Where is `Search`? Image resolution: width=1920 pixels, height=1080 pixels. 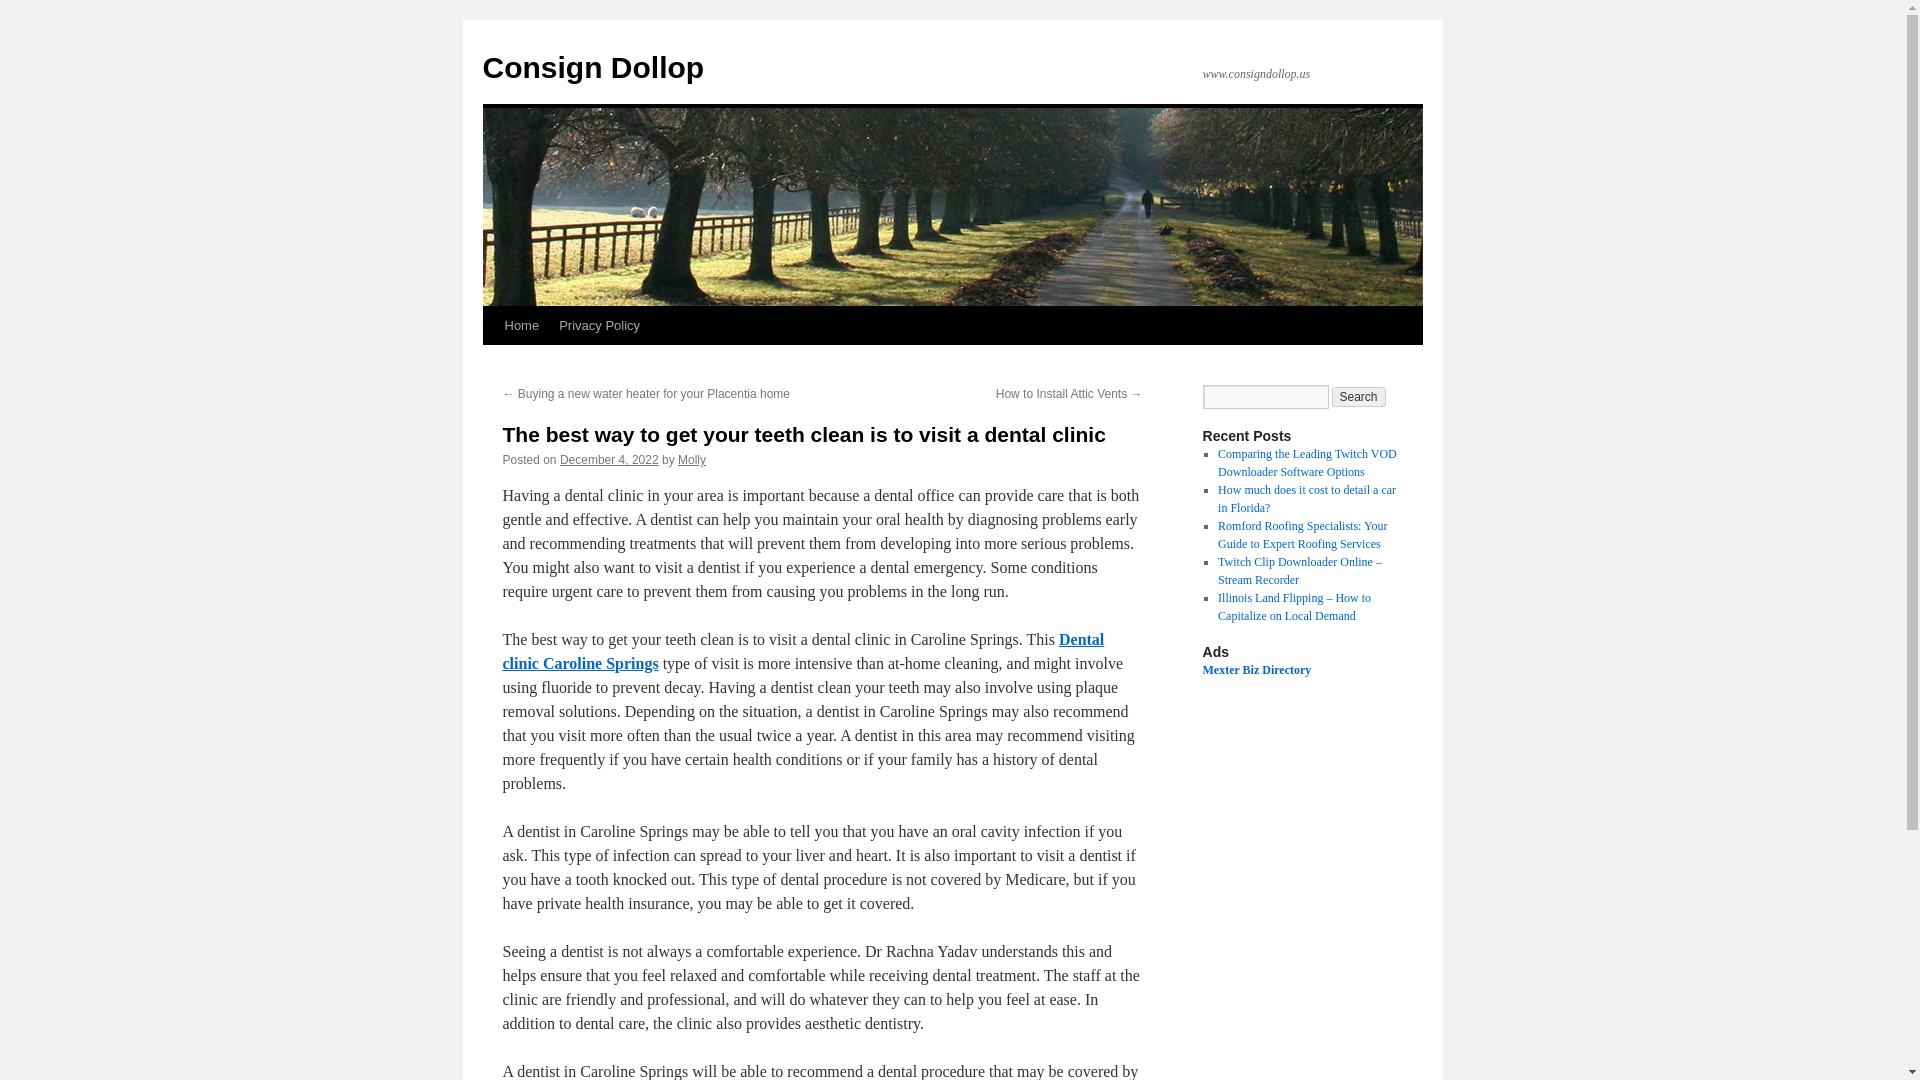
Search is located at coordinates (1359, 396).